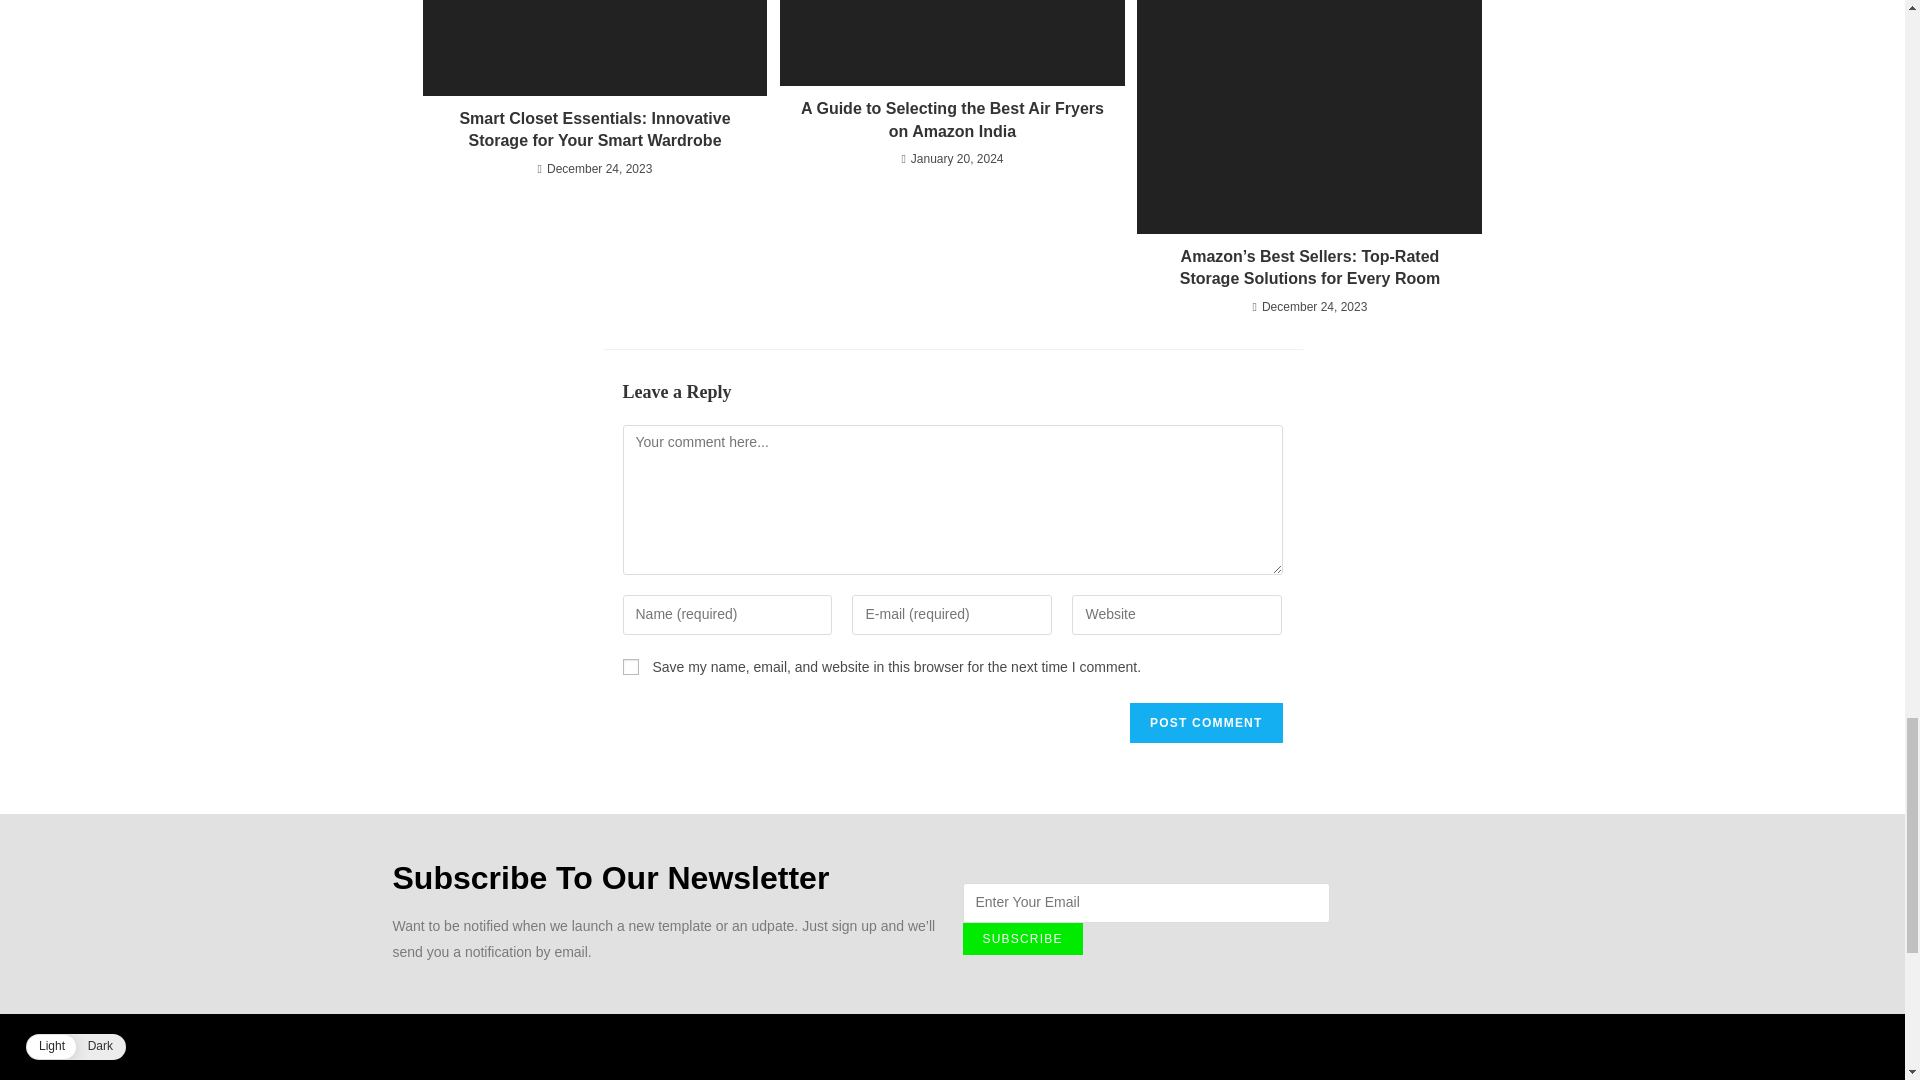  What do you see at coordinates (630, 666) in the screenshot?
I see `yes` at bounding box center [630, 666].